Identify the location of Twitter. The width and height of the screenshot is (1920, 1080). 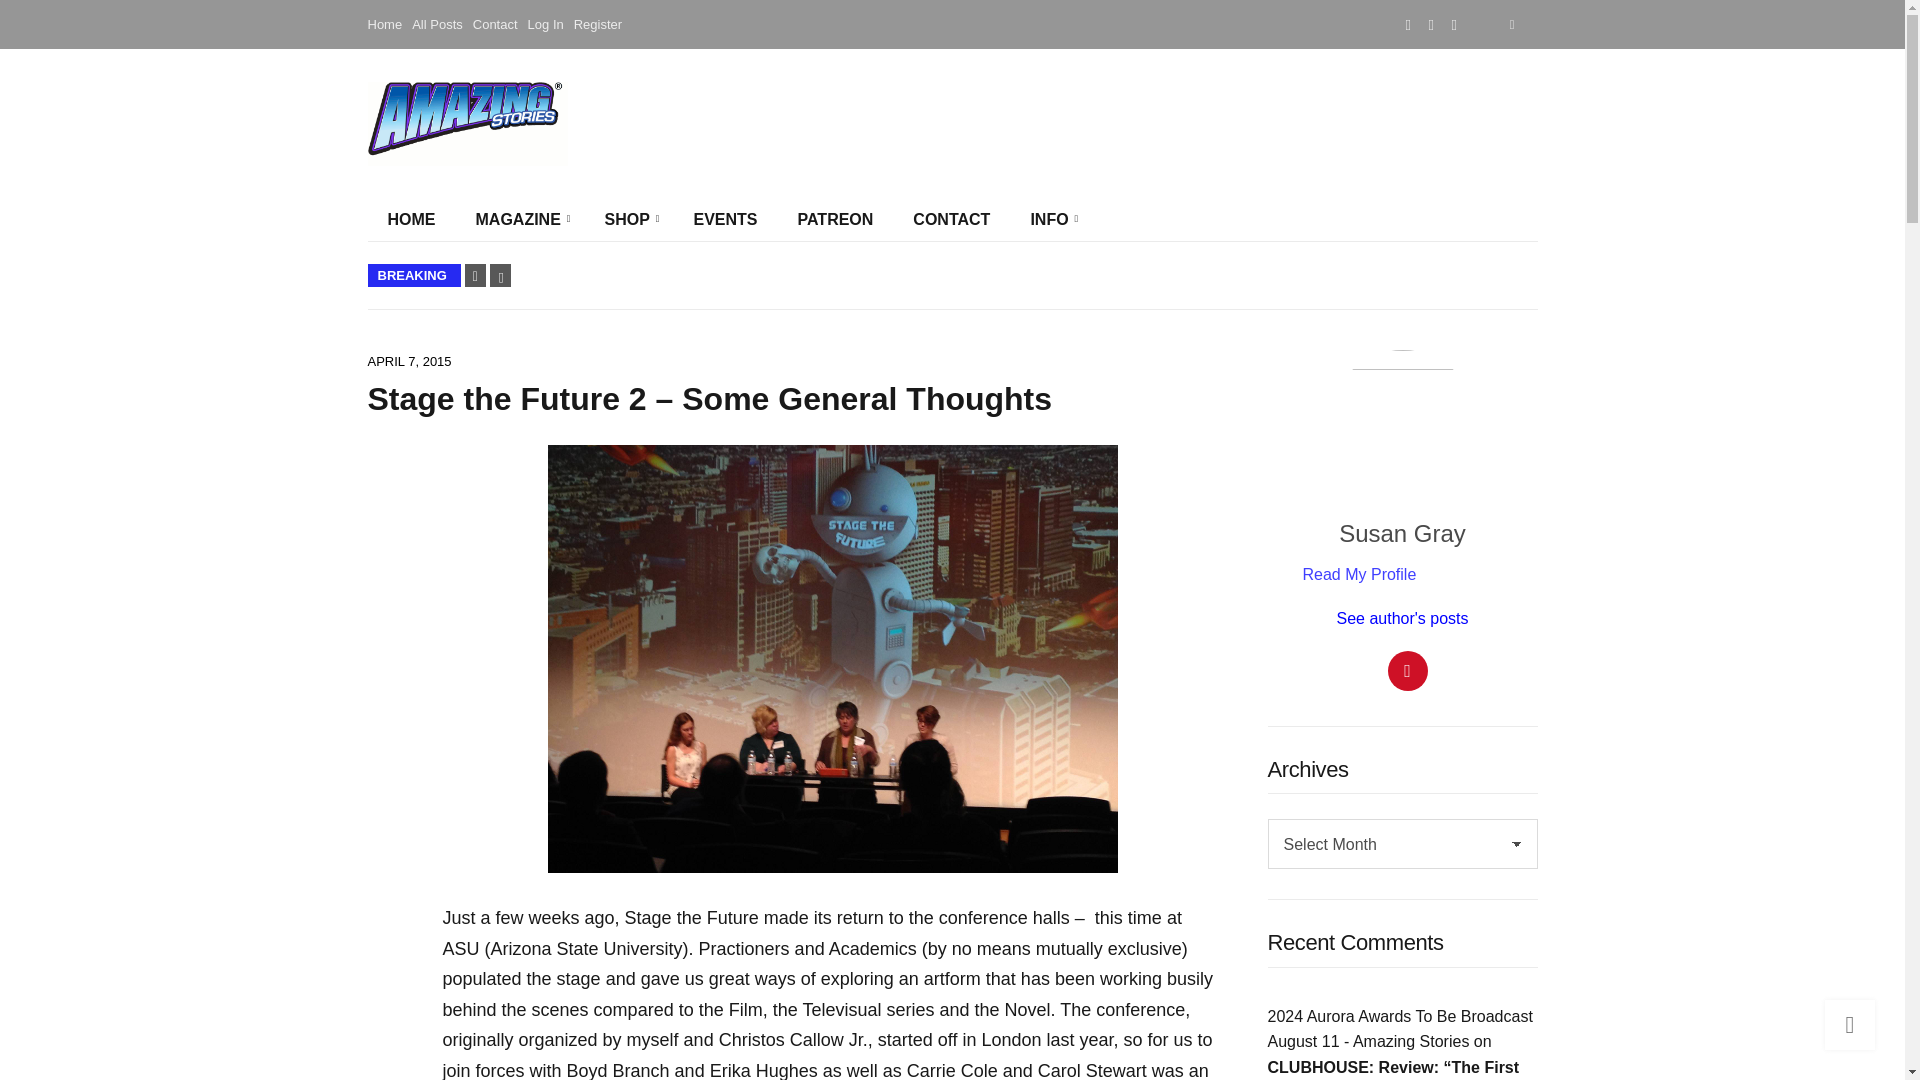
(1431, 24).